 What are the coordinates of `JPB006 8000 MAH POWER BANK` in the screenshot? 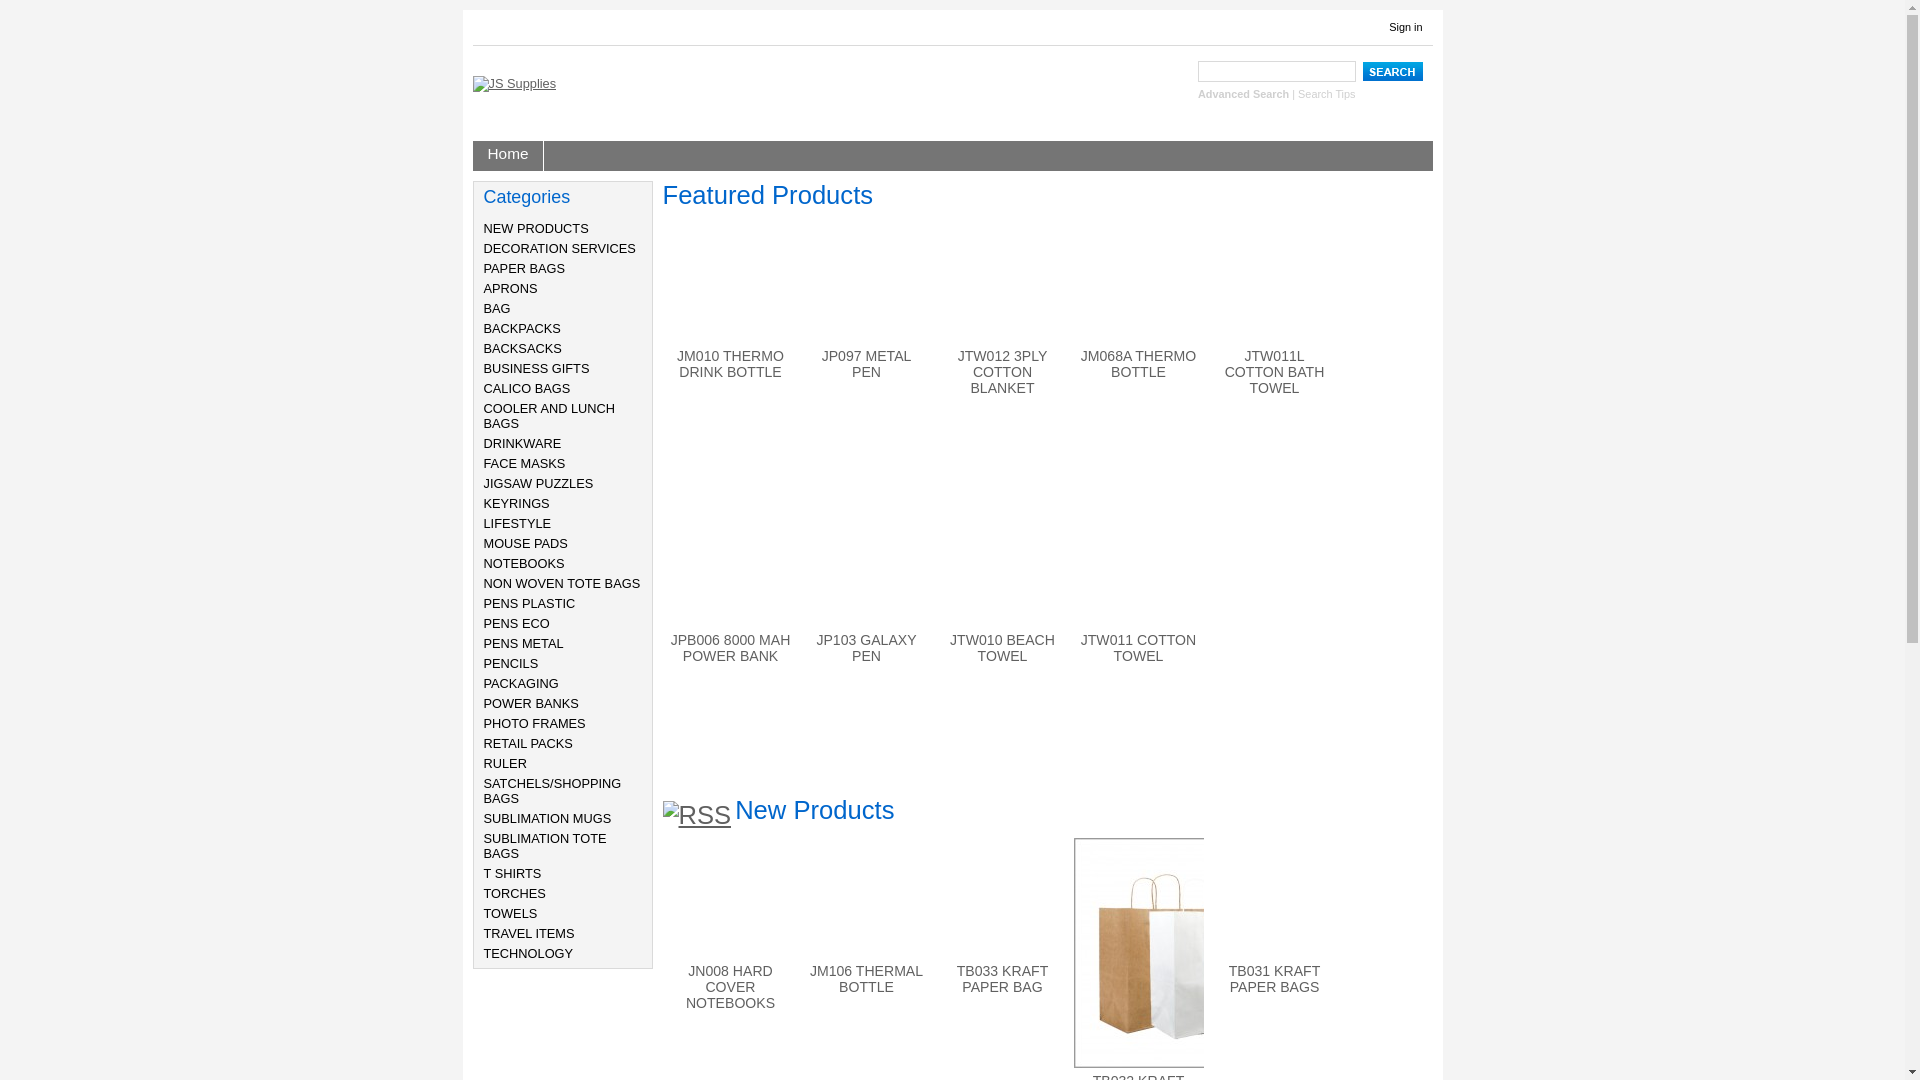 It's located at (731, 648).